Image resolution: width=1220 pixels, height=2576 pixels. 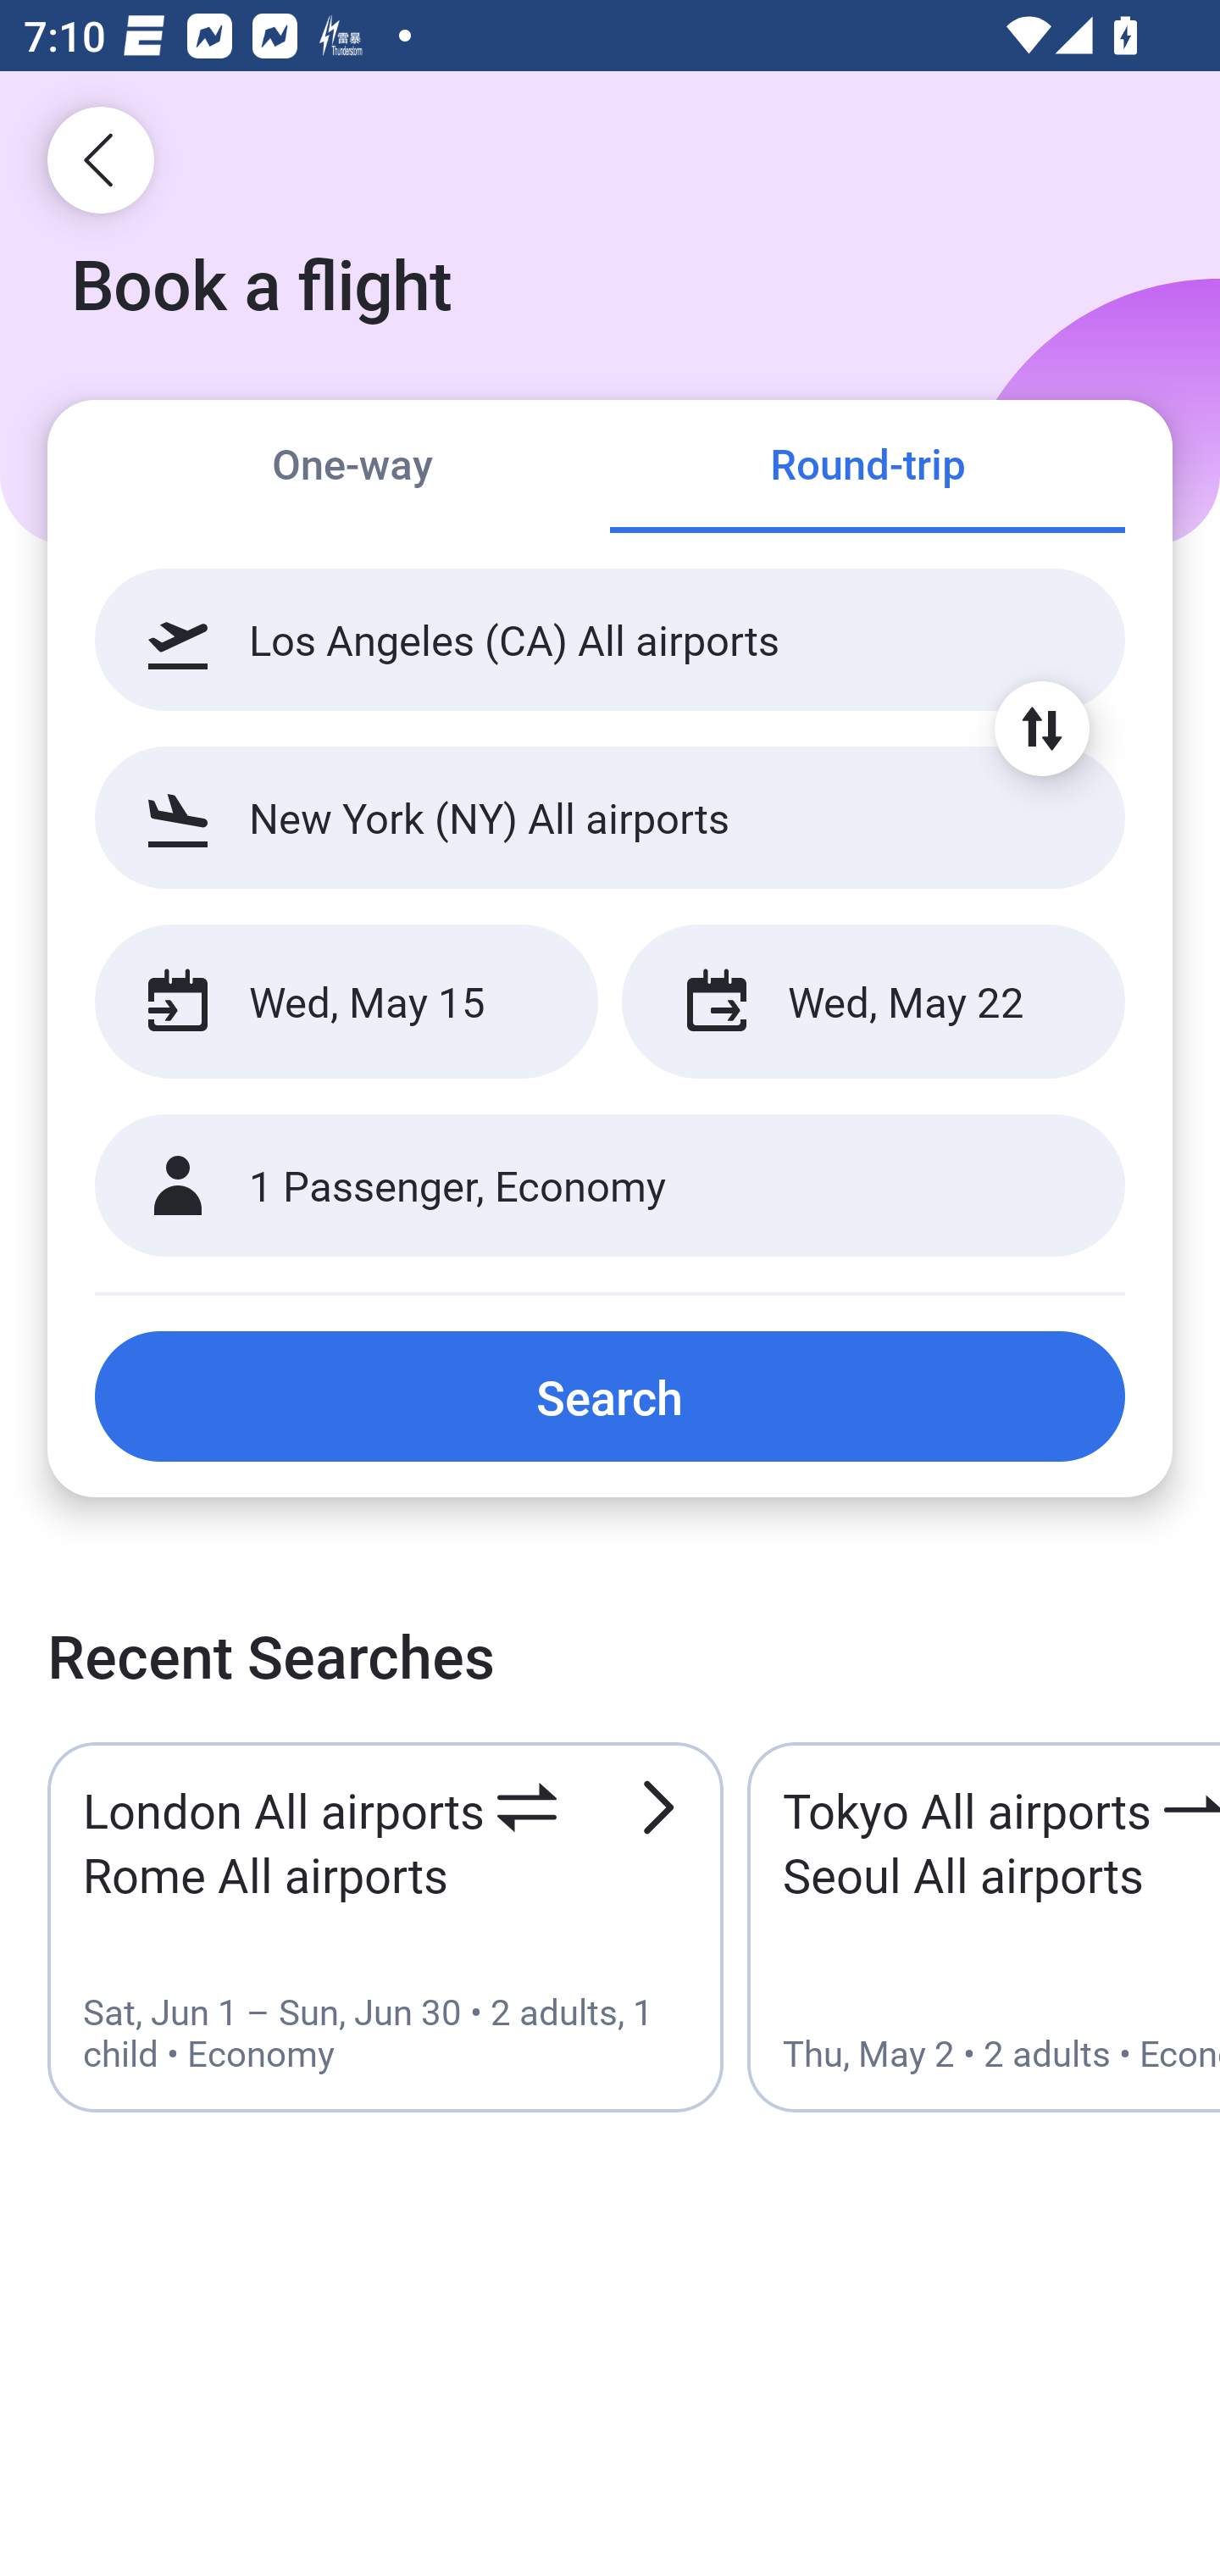 I want to click on New York (NY) All airports, so click(x=610, y=817).